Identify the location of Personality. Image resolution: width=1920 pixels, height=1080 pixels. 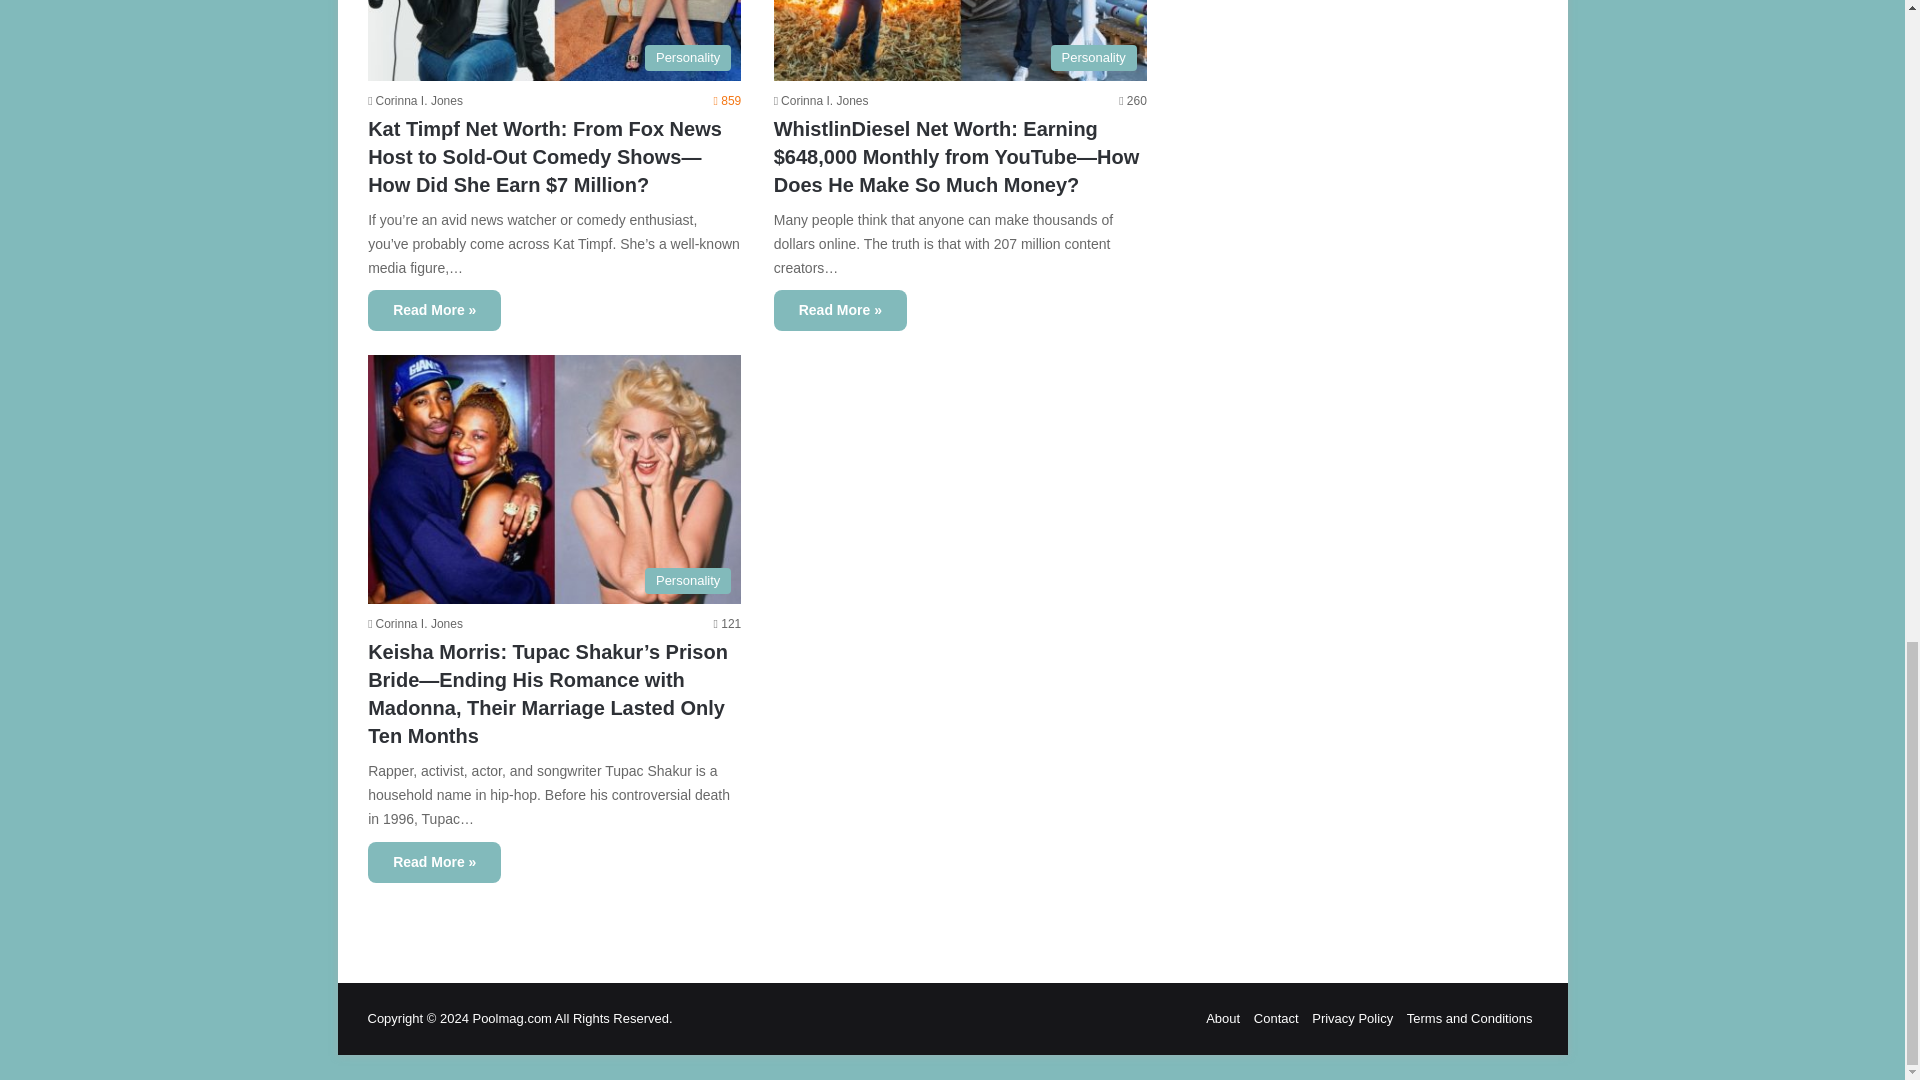
(554, 479).